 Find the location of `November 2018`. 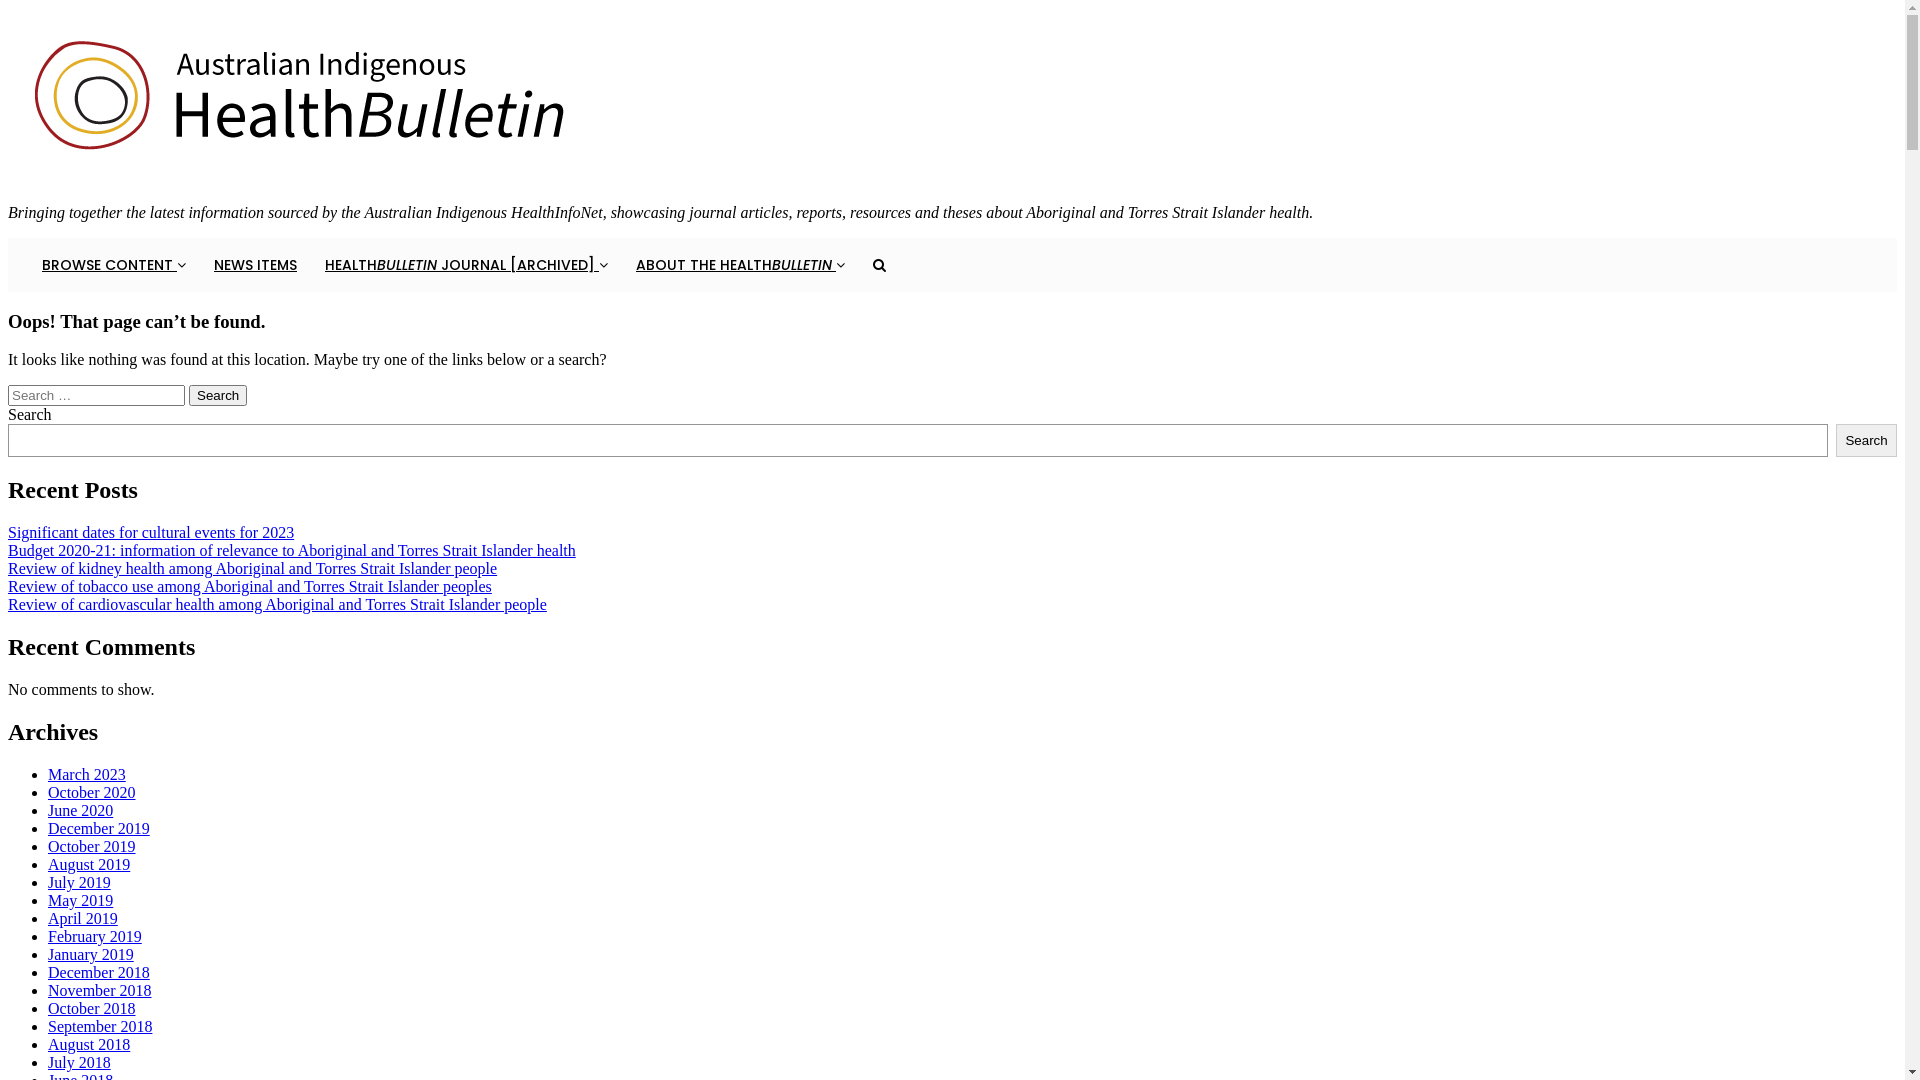

November 2018 is located at coordinates (100, 990).